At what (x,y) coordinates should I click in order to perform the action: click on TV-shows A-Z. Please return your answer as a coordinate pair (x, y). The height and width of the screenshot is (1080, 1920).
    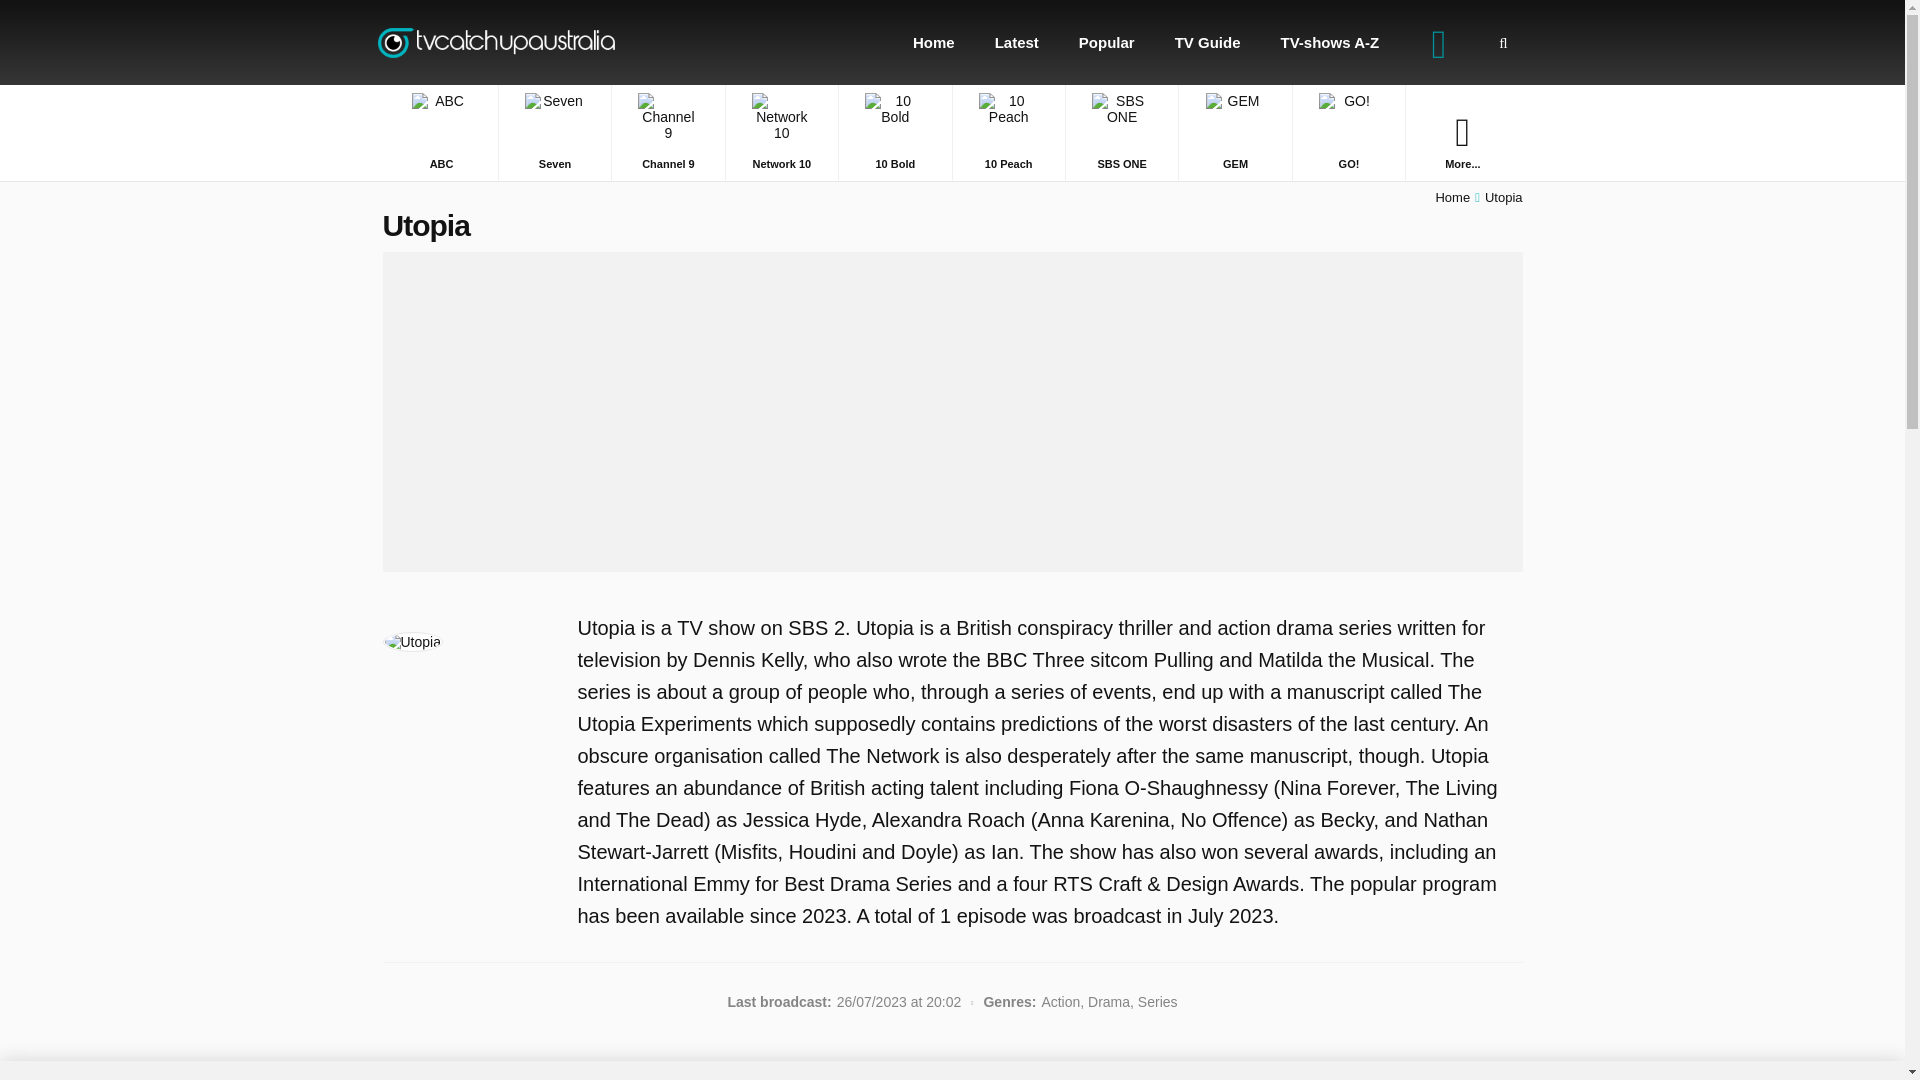
    Looking at the image, I should click on (1330, 42).